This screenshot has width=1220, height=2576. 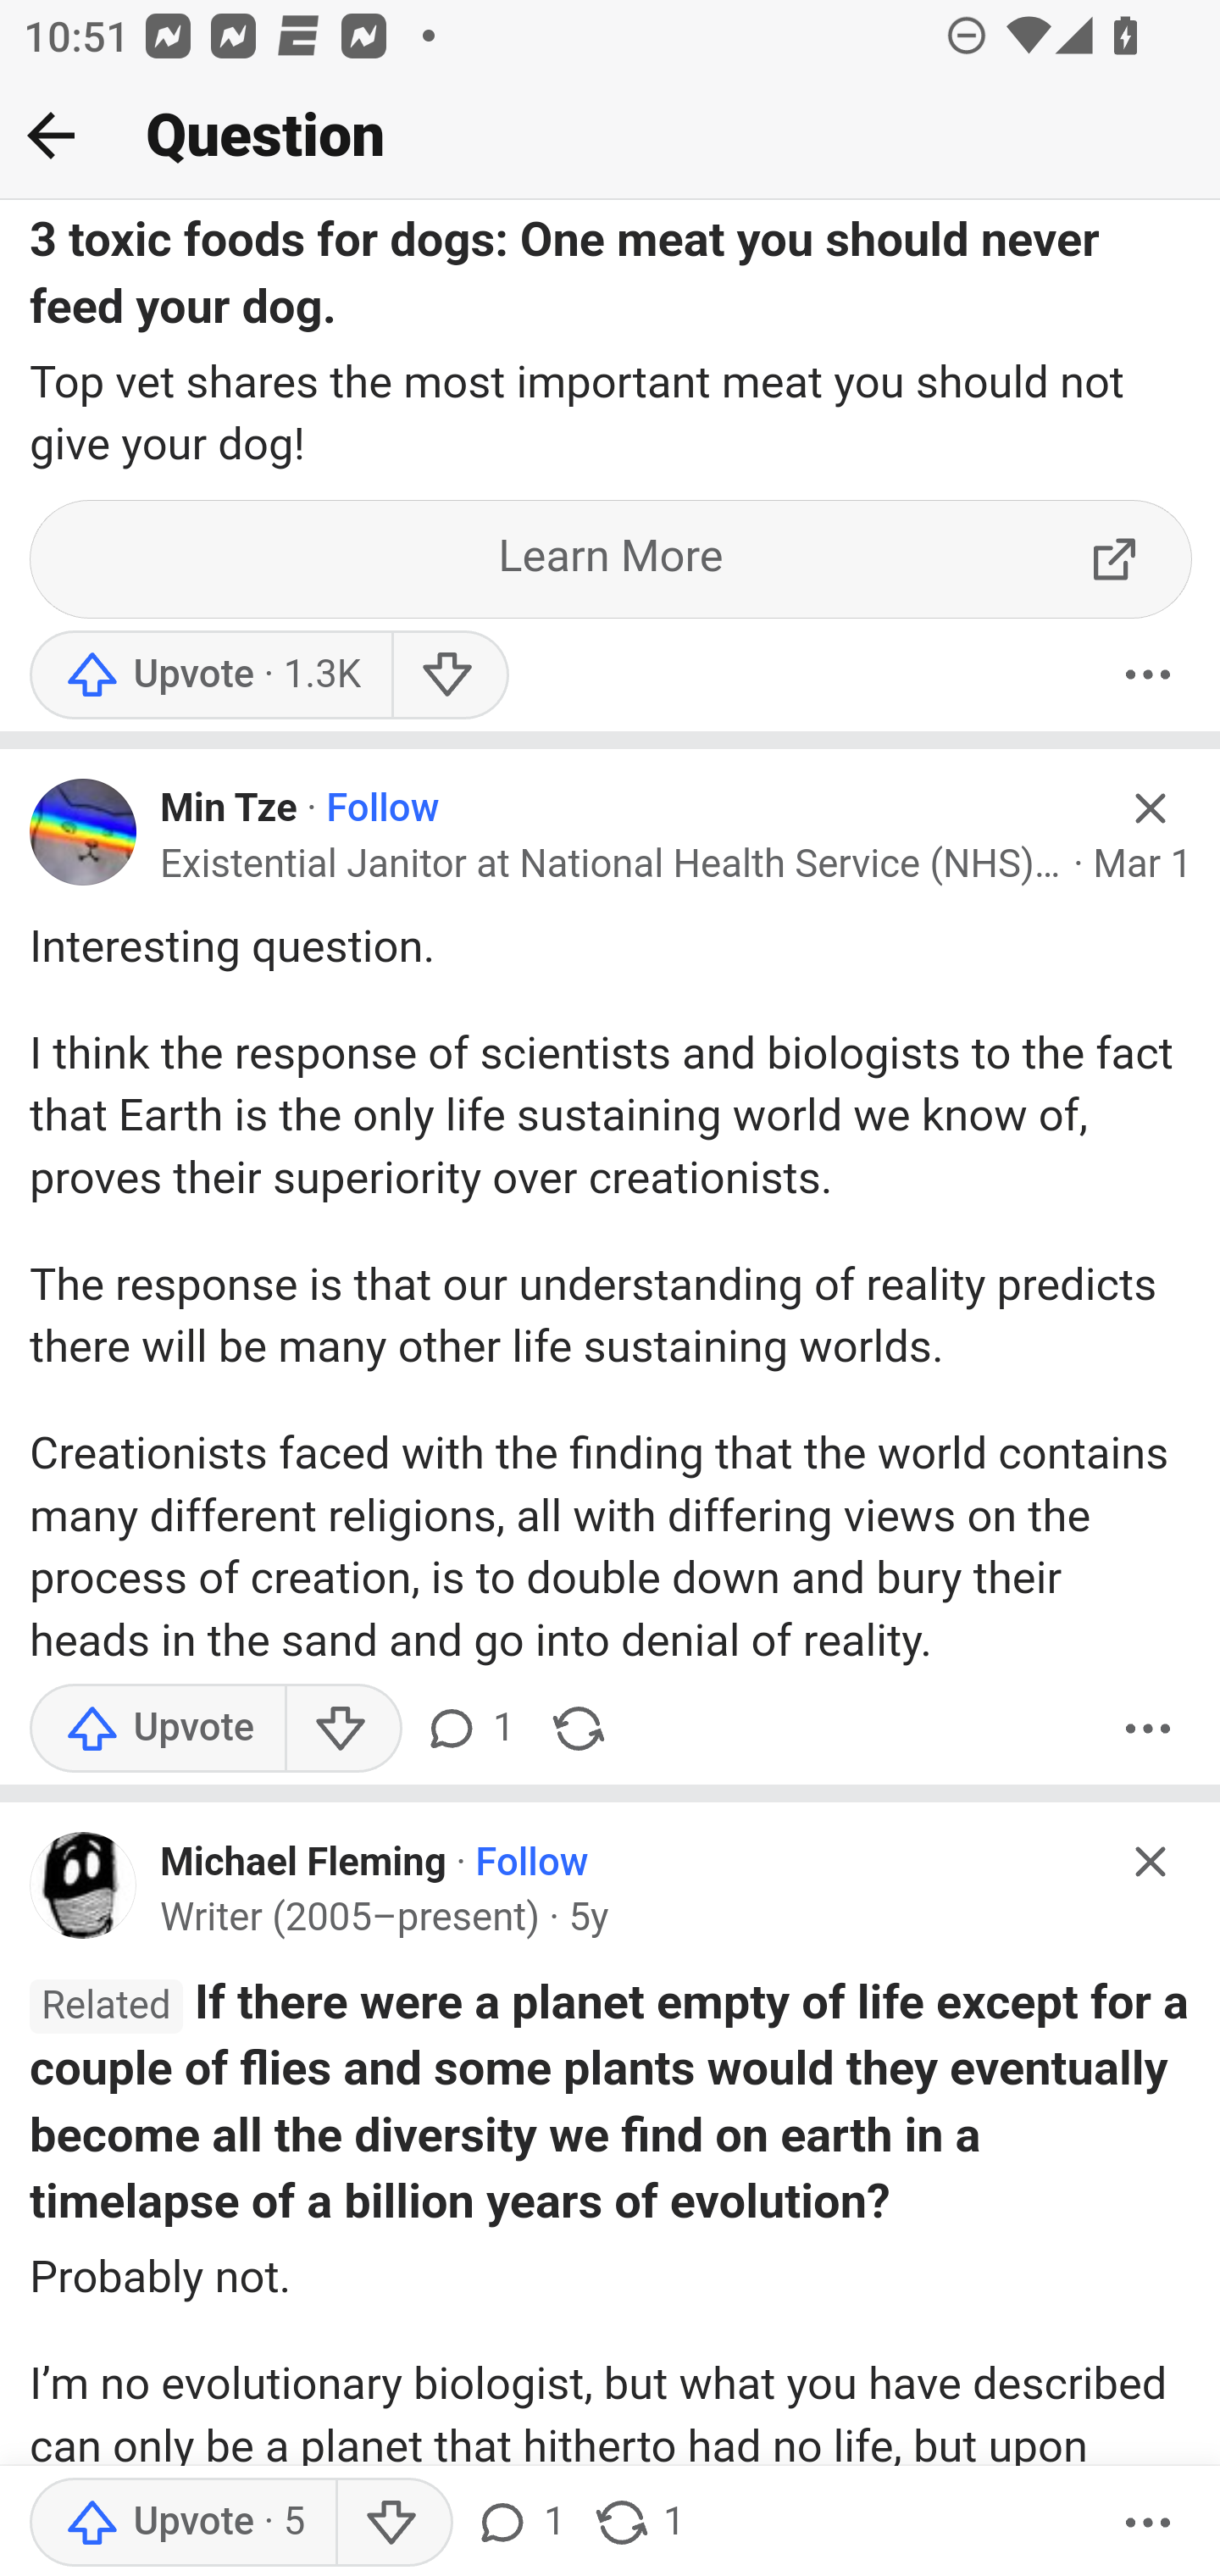 What do you see at coordinates (84, 1885) in the screenshot?
I see `Profile photo for Michael Fleming` at bounding box center [84, 1885].